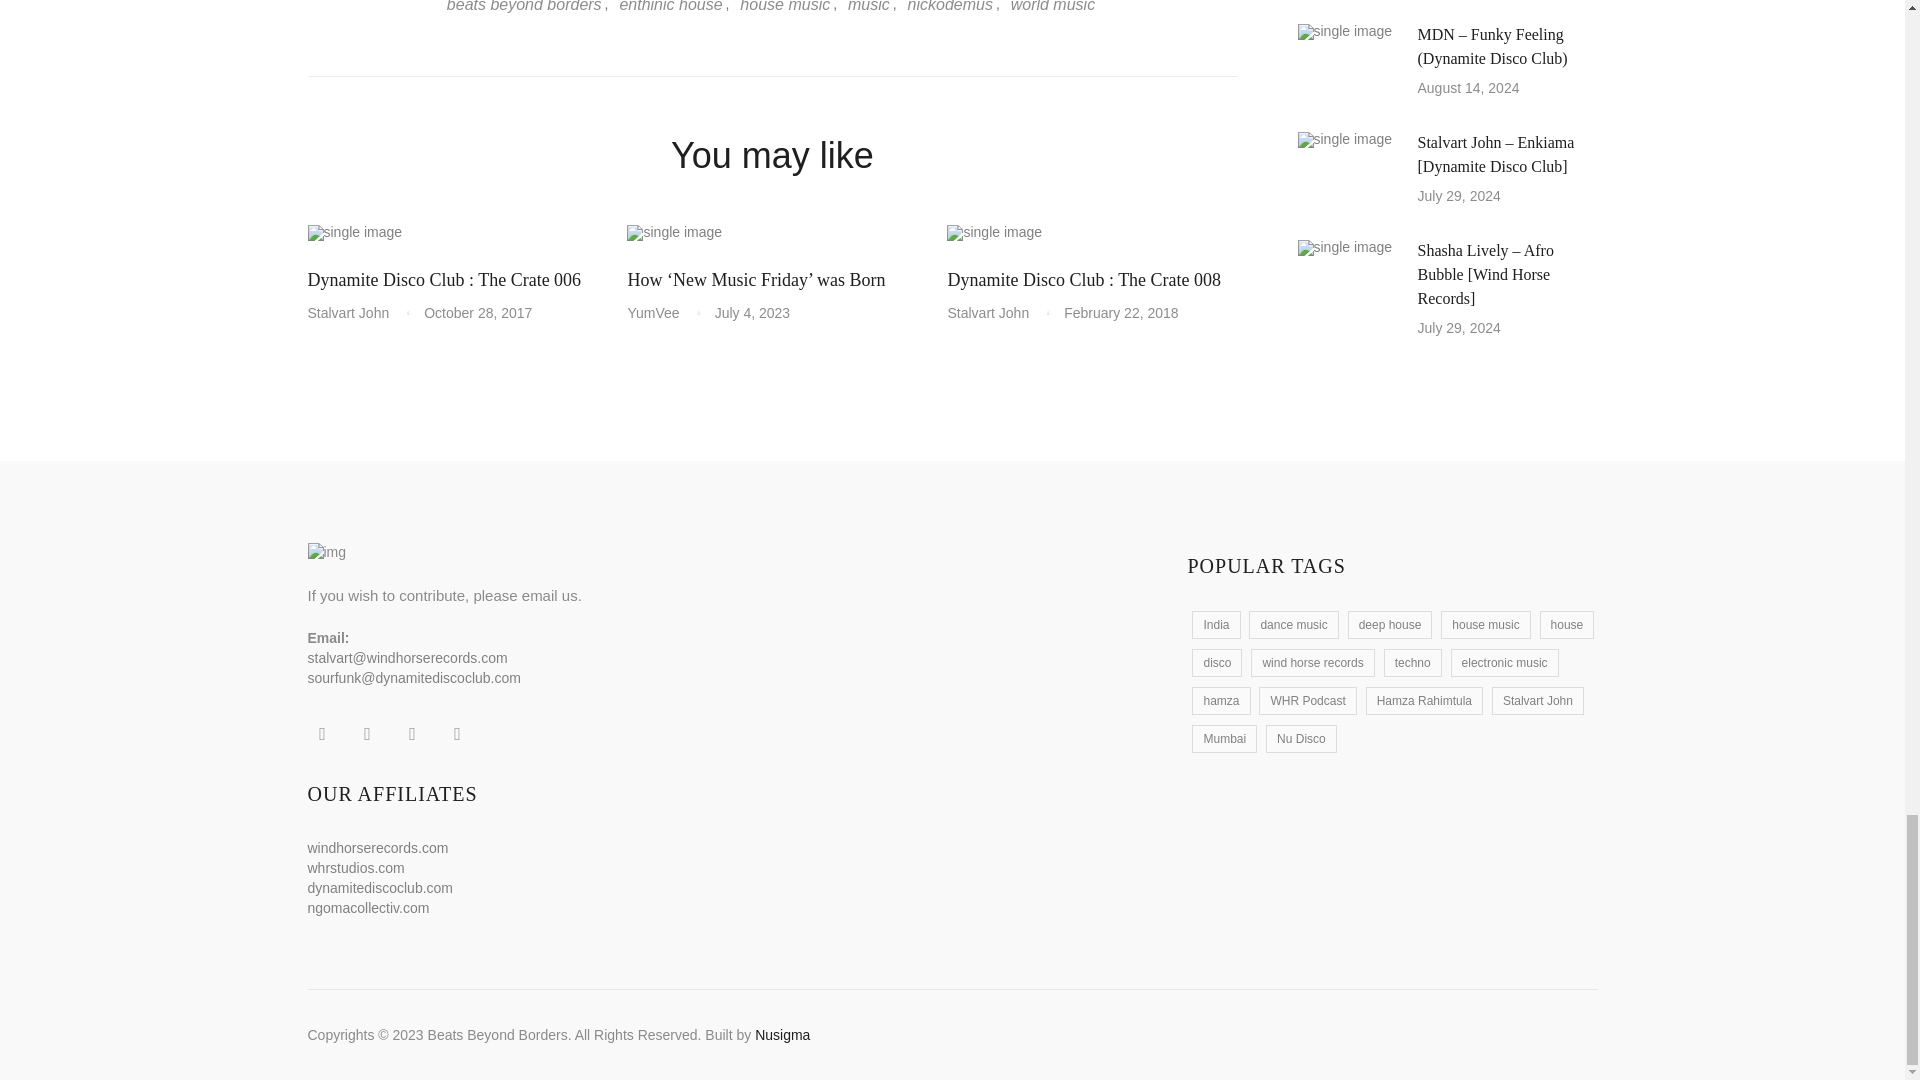  Describe the element at coordinates (478, 312) in the screenshot. I see `October 28, 2017` at that location.